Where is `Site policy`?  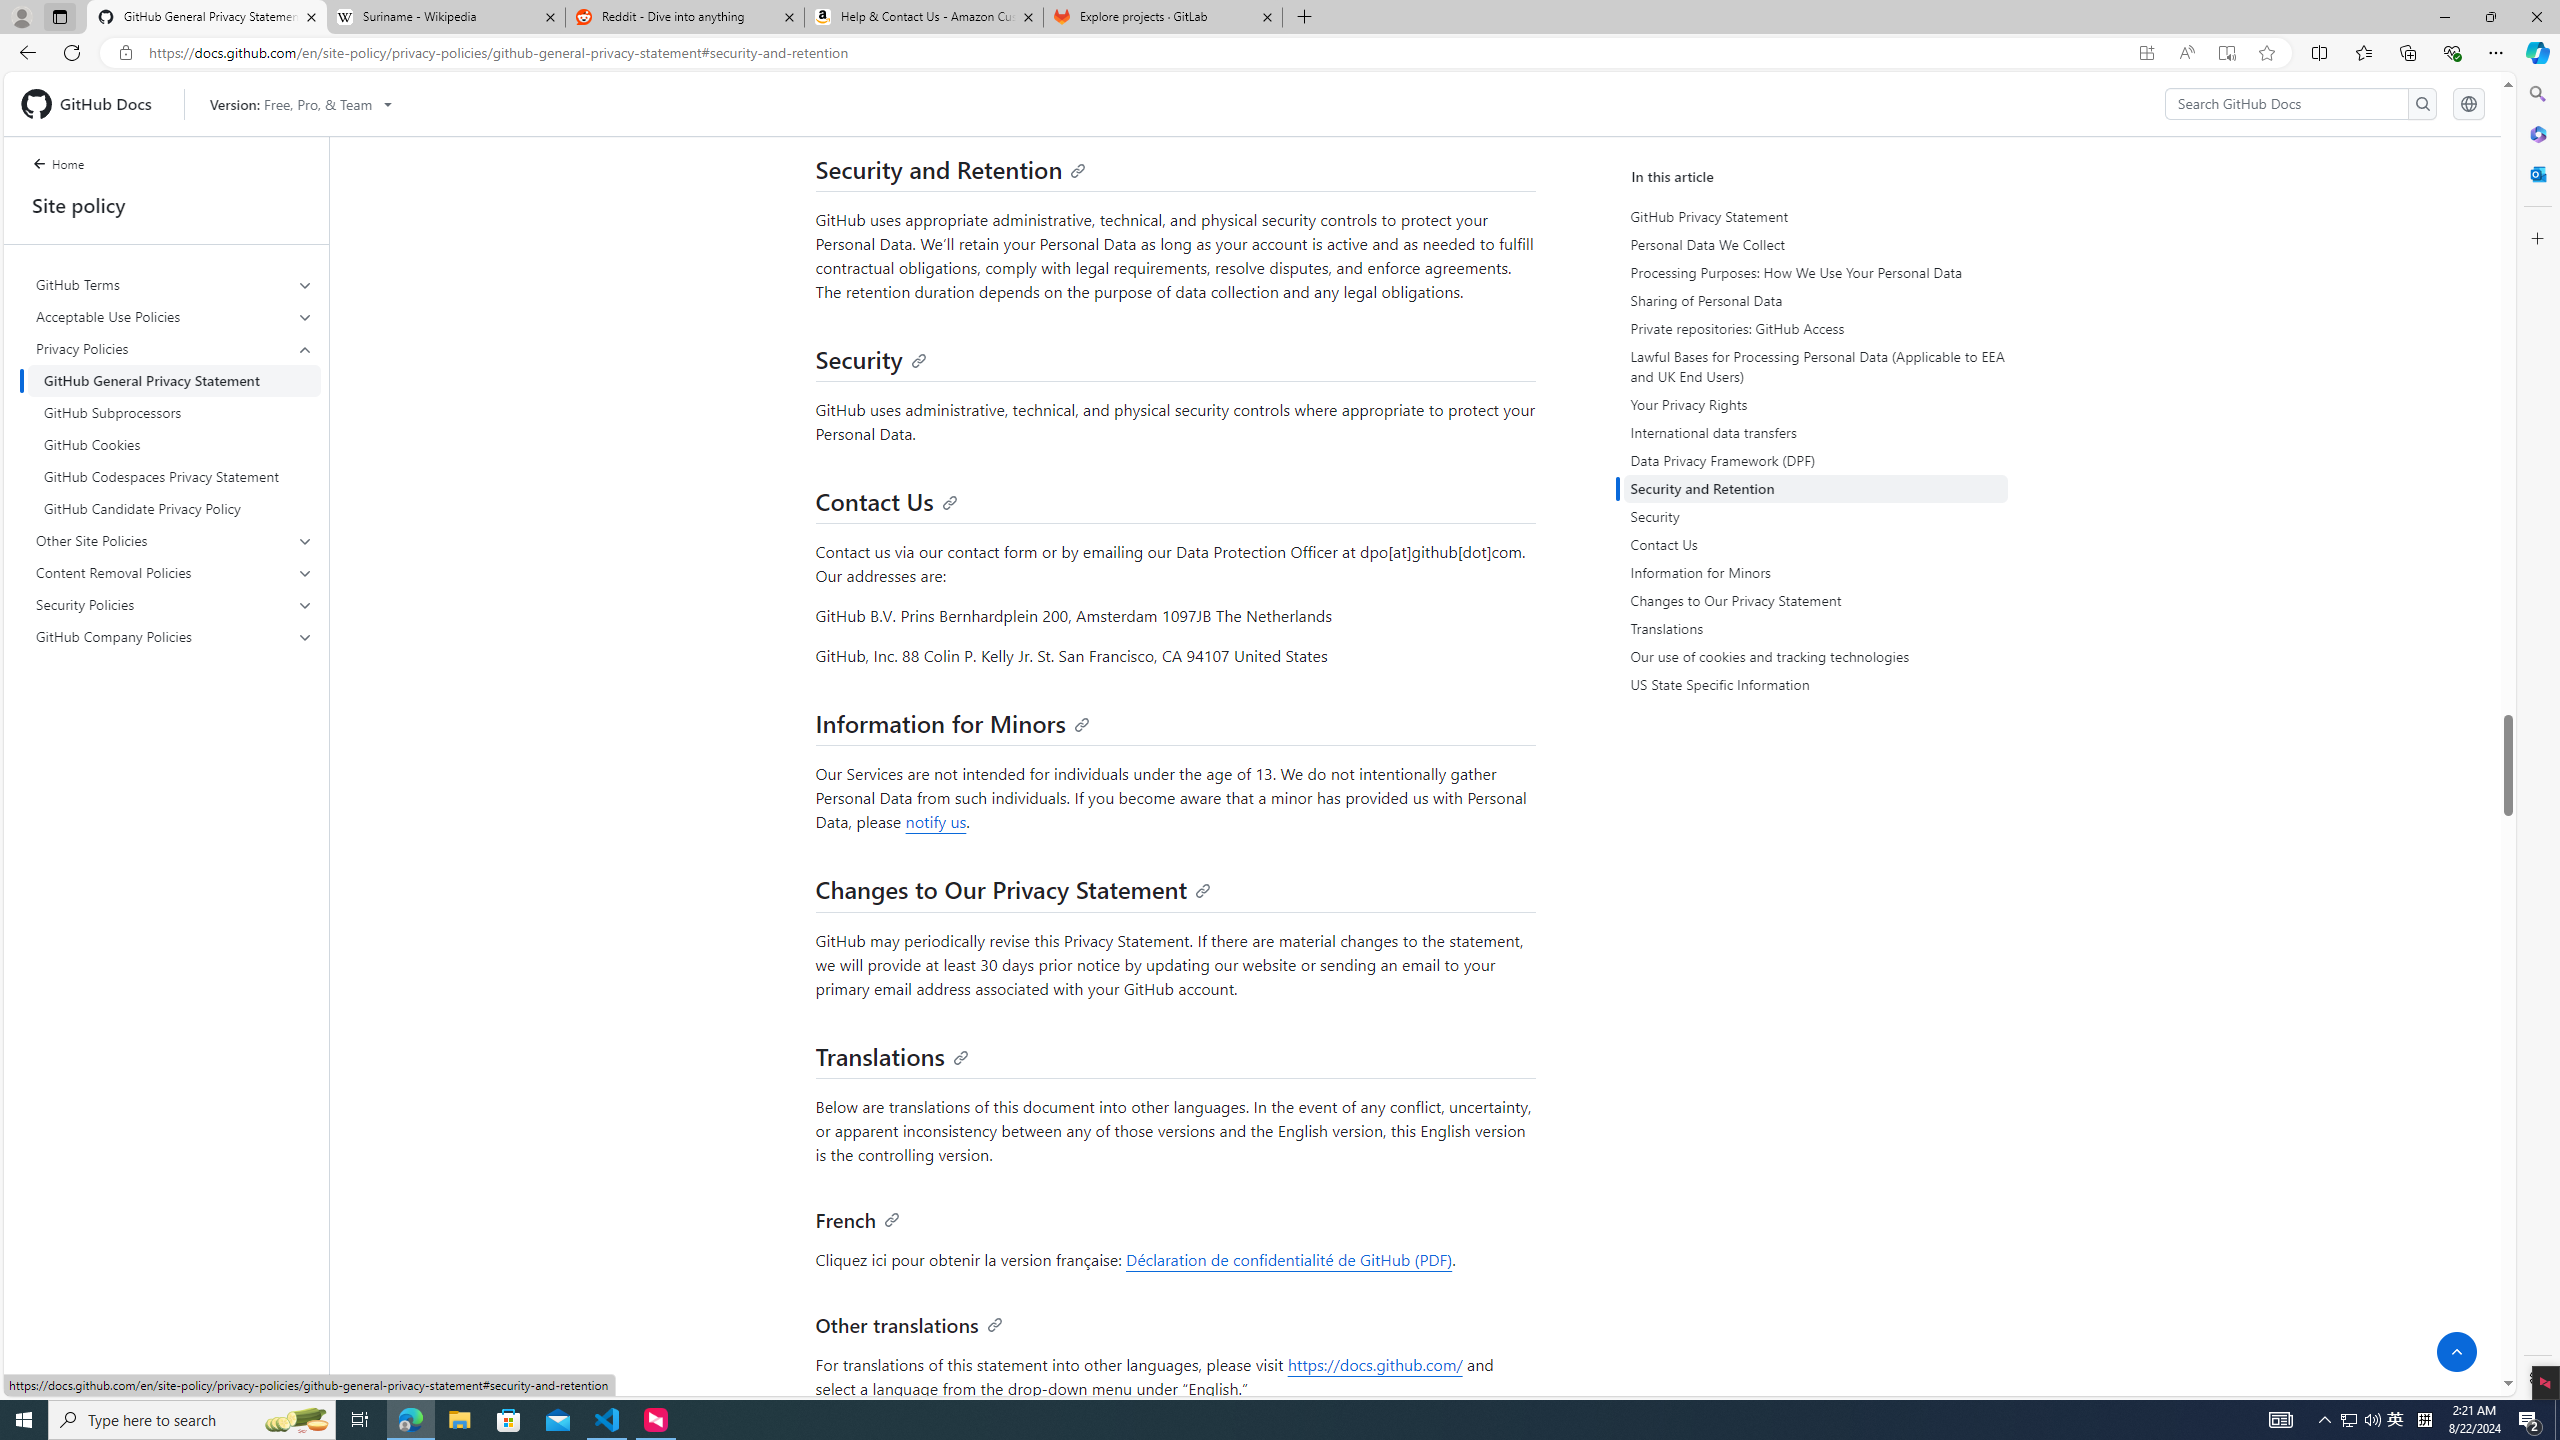
Site policy is located at coordinates (166, 205).